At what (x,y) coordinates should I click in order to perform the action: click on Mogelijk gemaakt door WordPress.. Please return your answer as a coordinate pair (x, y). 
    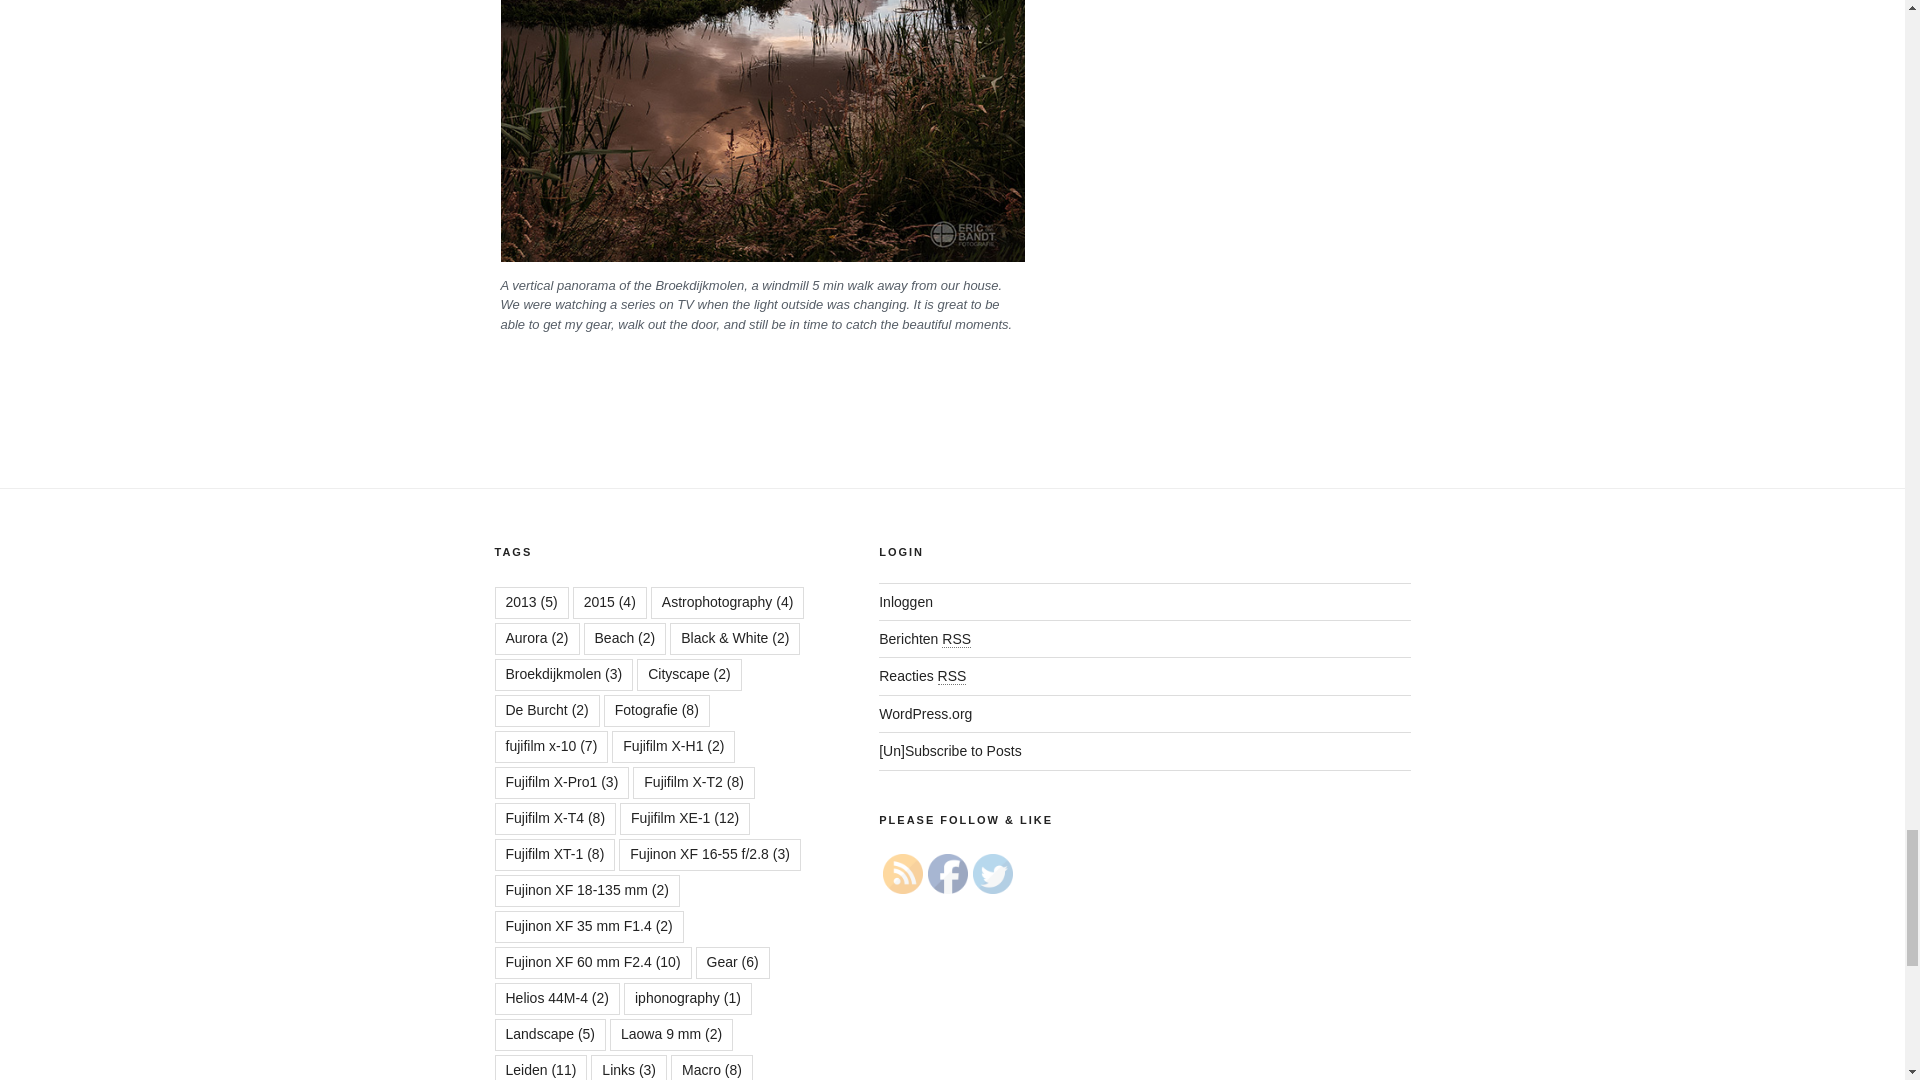
    Looking at the image, I should click on (925, 714).